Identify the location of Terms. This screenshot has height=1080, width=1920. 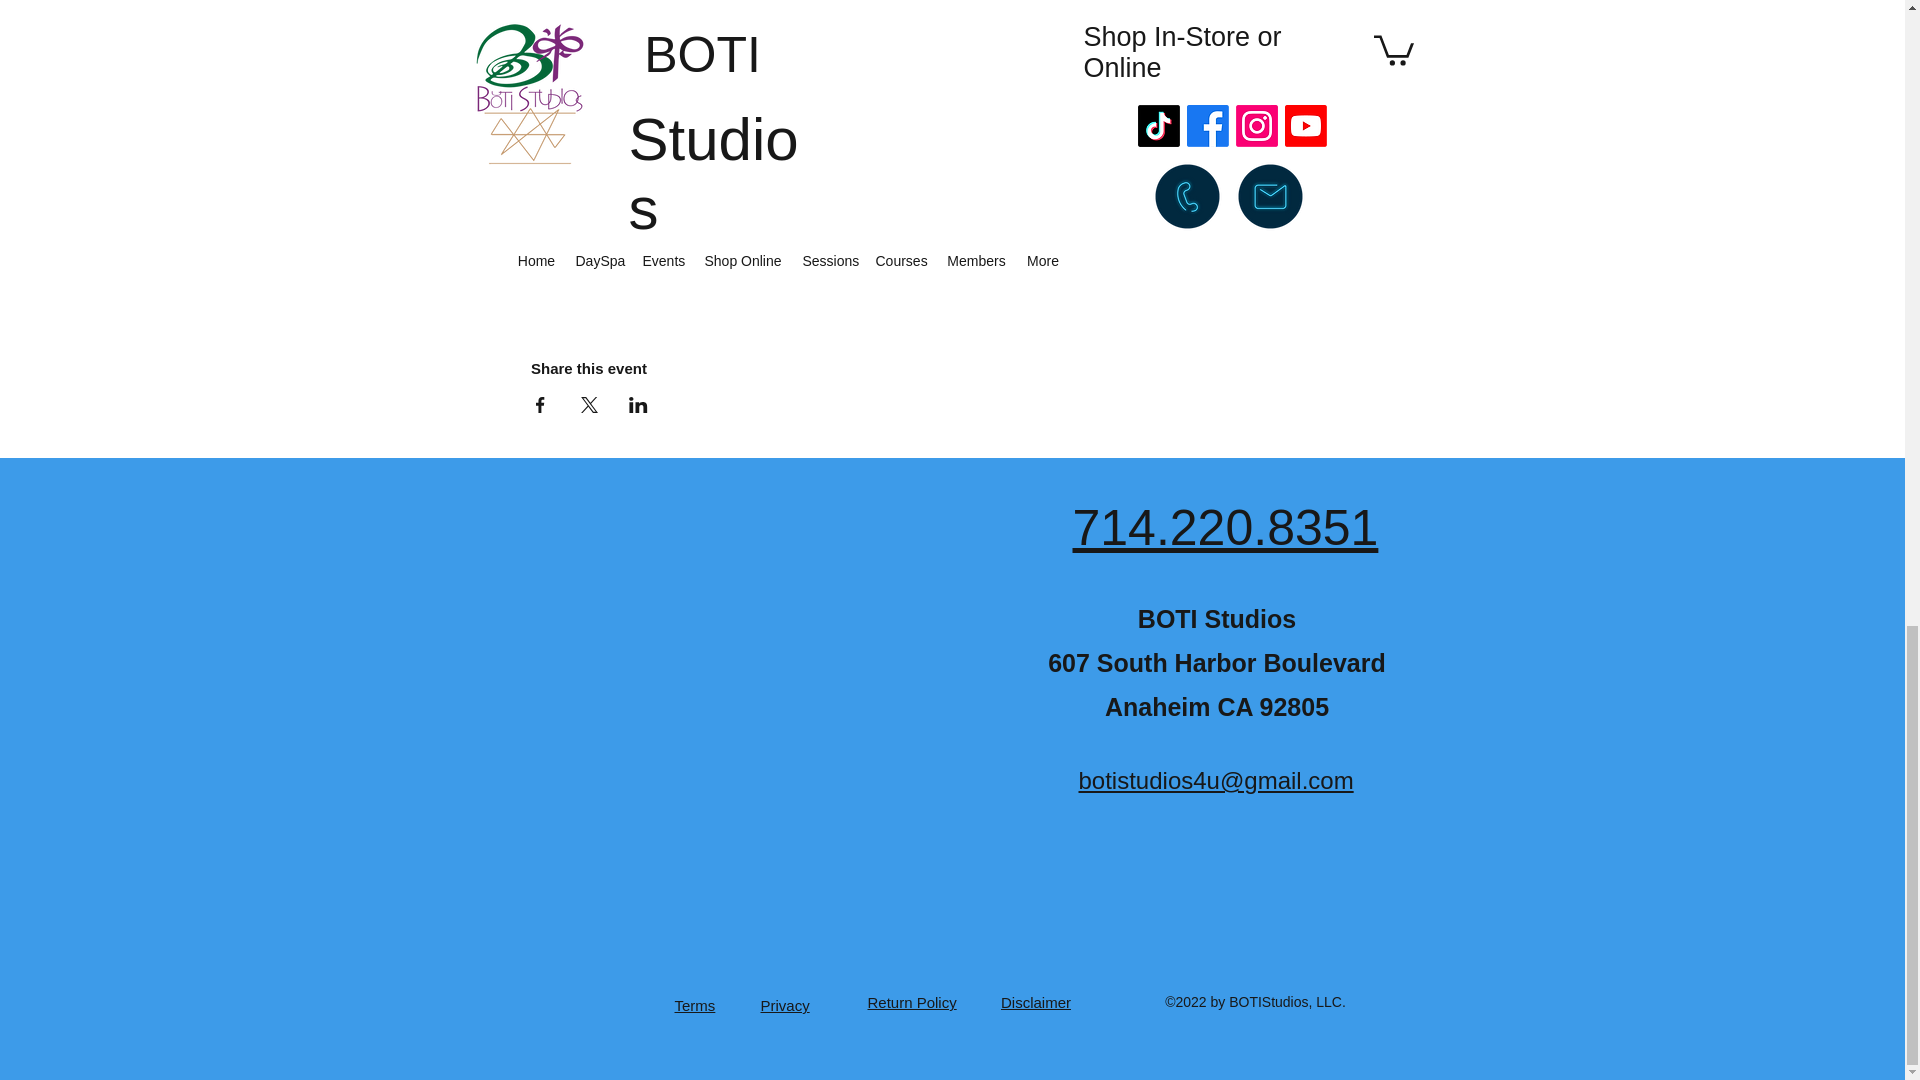
(694, 1005).